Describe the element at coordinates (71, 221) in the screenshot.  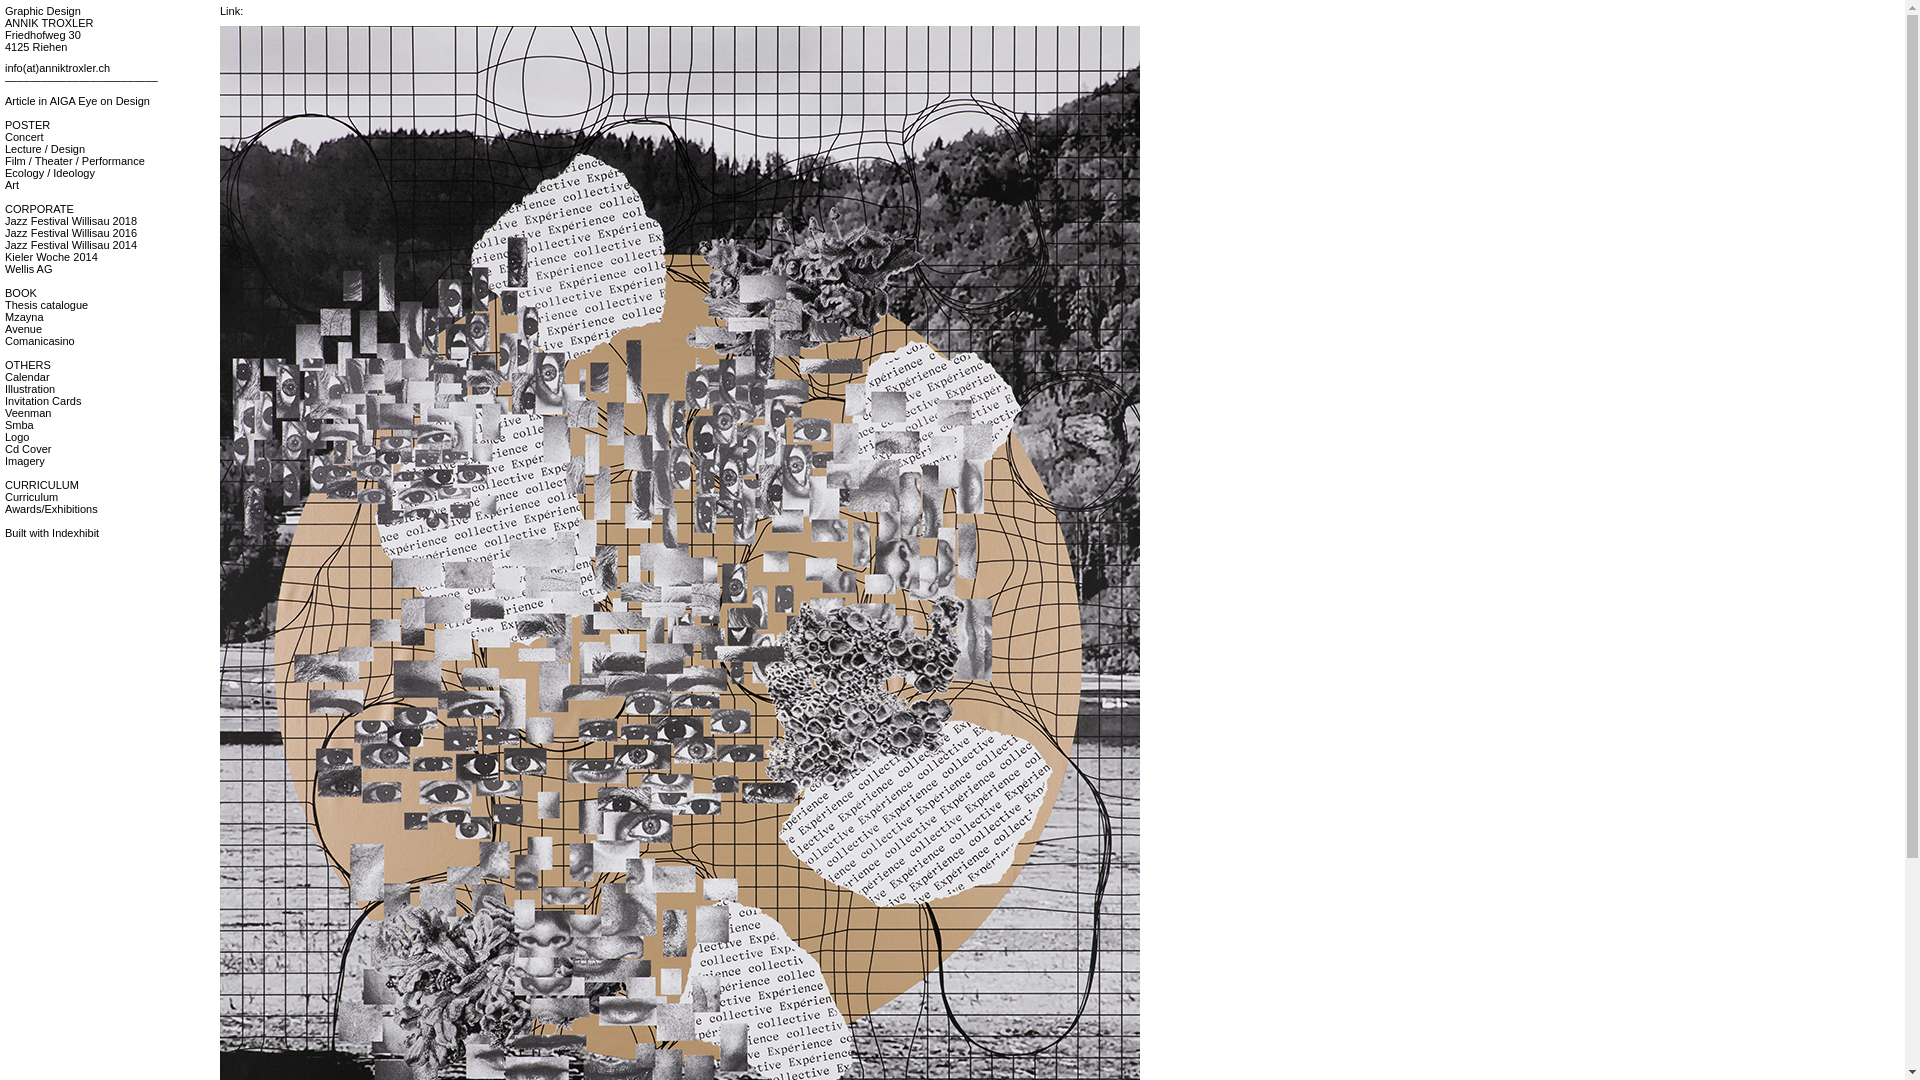
I see `Jazz Festival Willisau 2018` at that location.